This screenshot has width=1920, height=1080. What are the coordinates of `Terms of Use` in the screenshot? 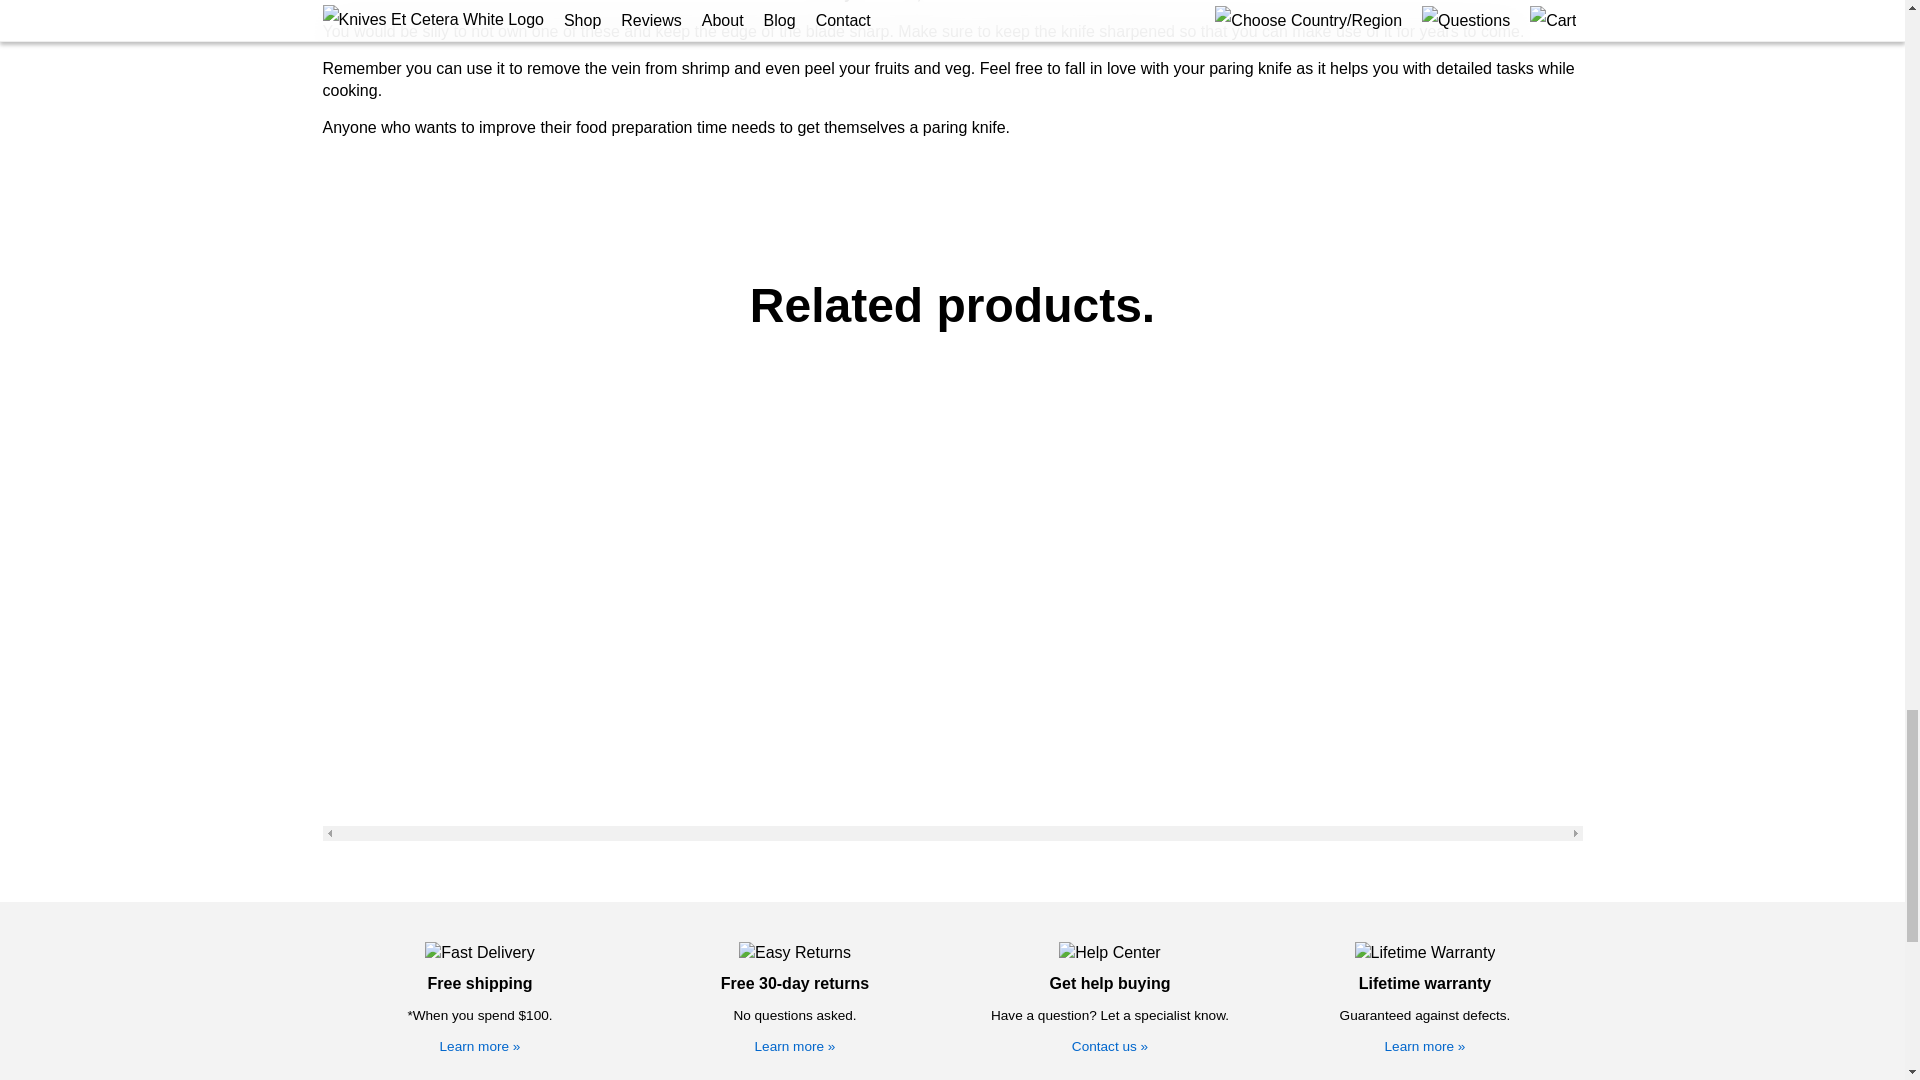 It's located at (1130, 725).